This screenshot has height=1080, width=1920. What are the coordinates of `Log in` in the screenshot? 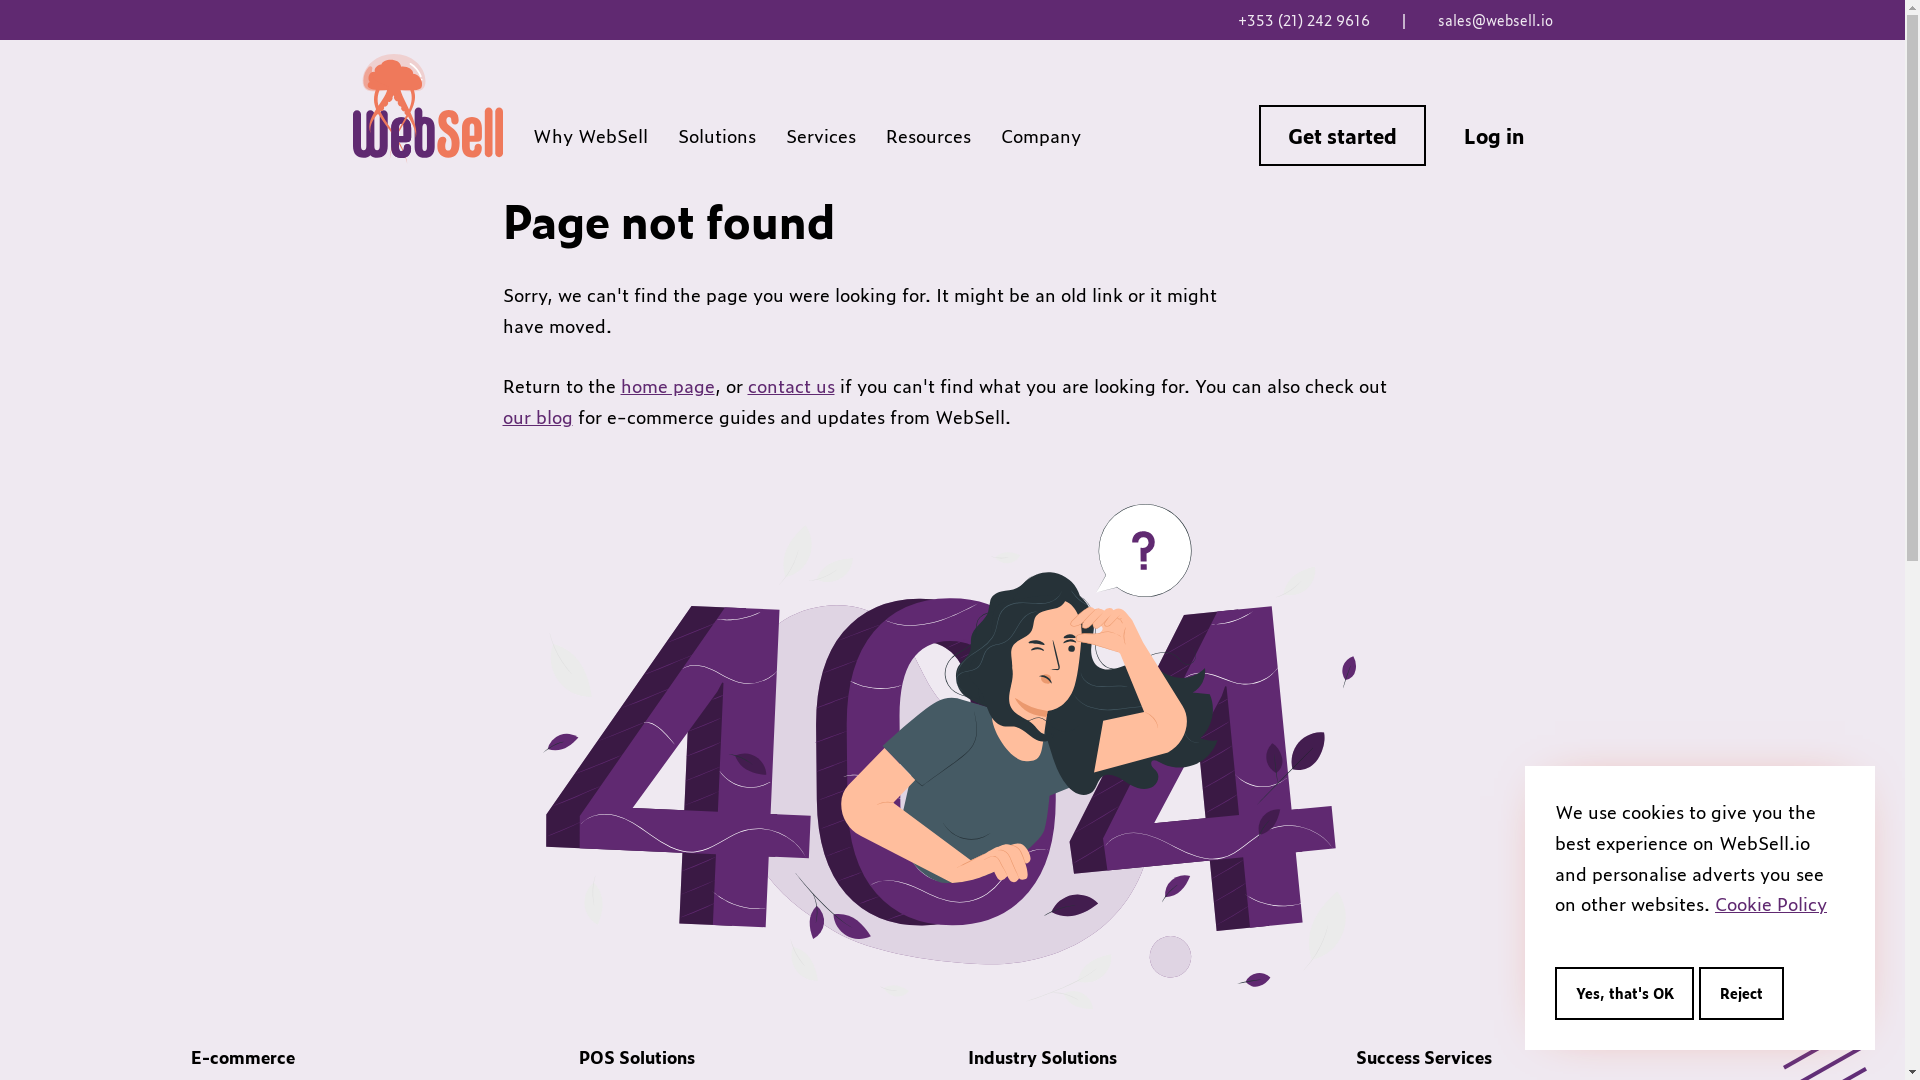 It's located at (1494, 135).